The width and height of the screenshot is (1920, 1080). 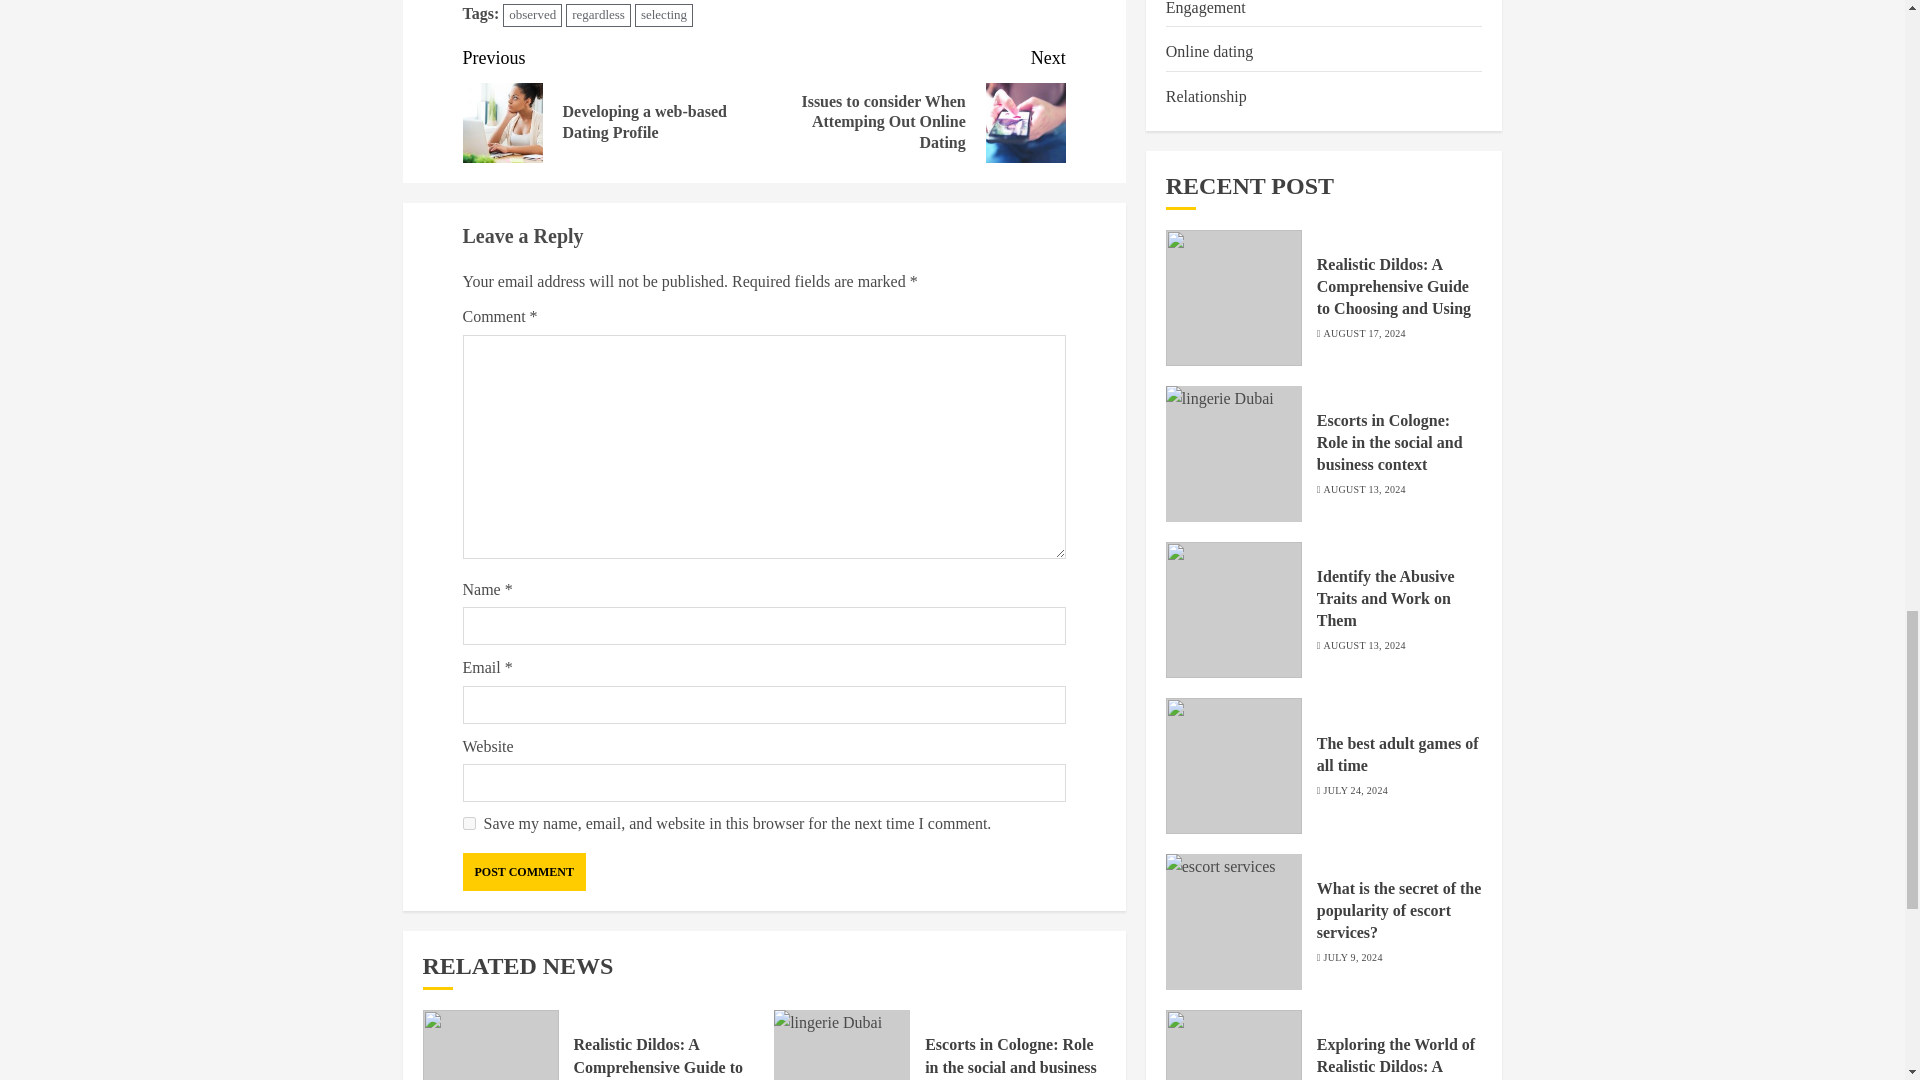 I want to click on selecting, so click(x=664, y=16).